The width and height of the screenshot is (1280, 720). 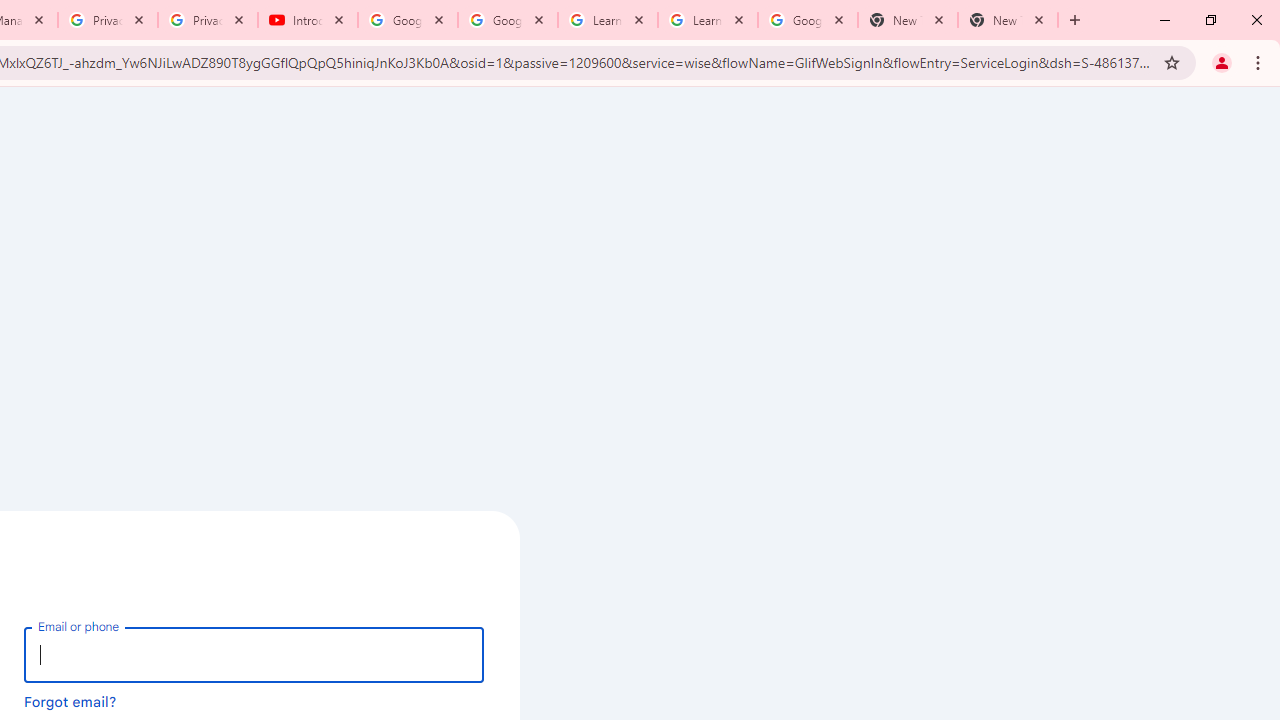 I want to click on Google Account Help, so click(x=408, y=20).